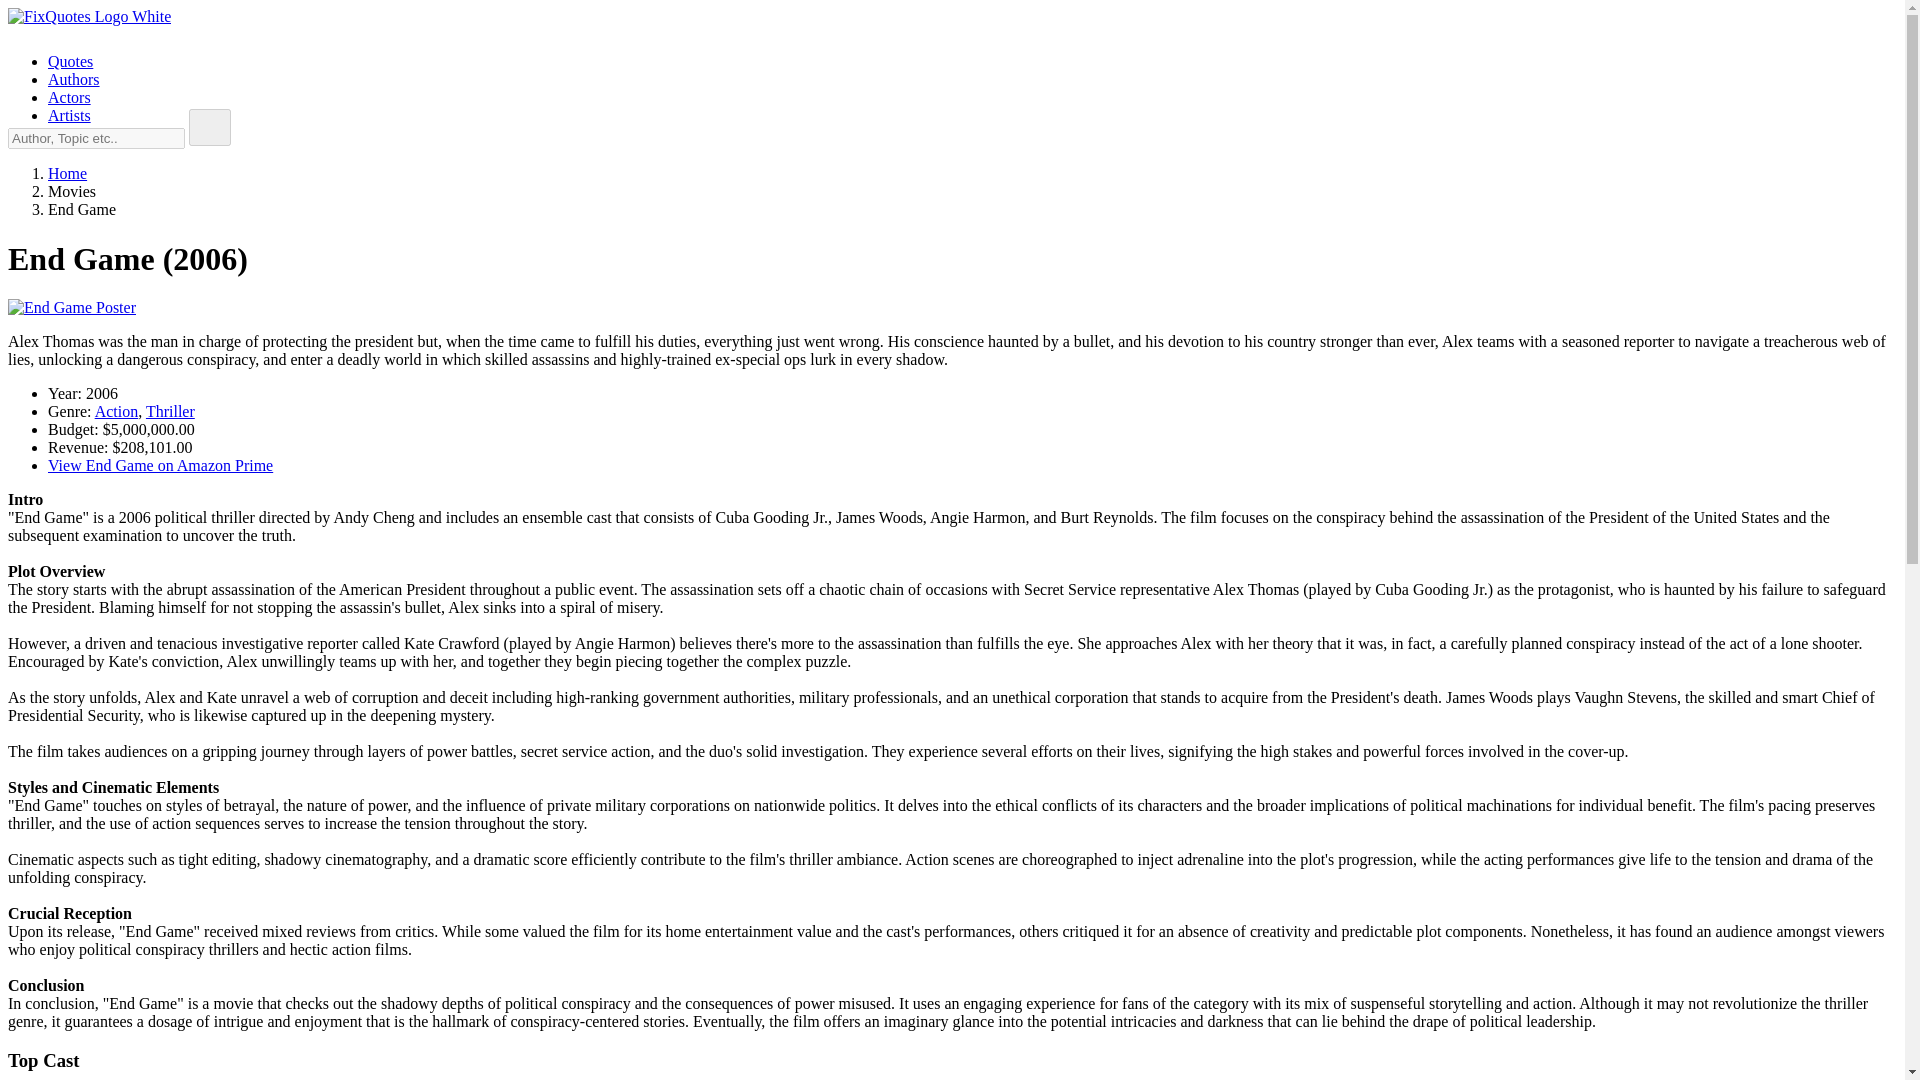  I want to click on Home, so click(67, 174).